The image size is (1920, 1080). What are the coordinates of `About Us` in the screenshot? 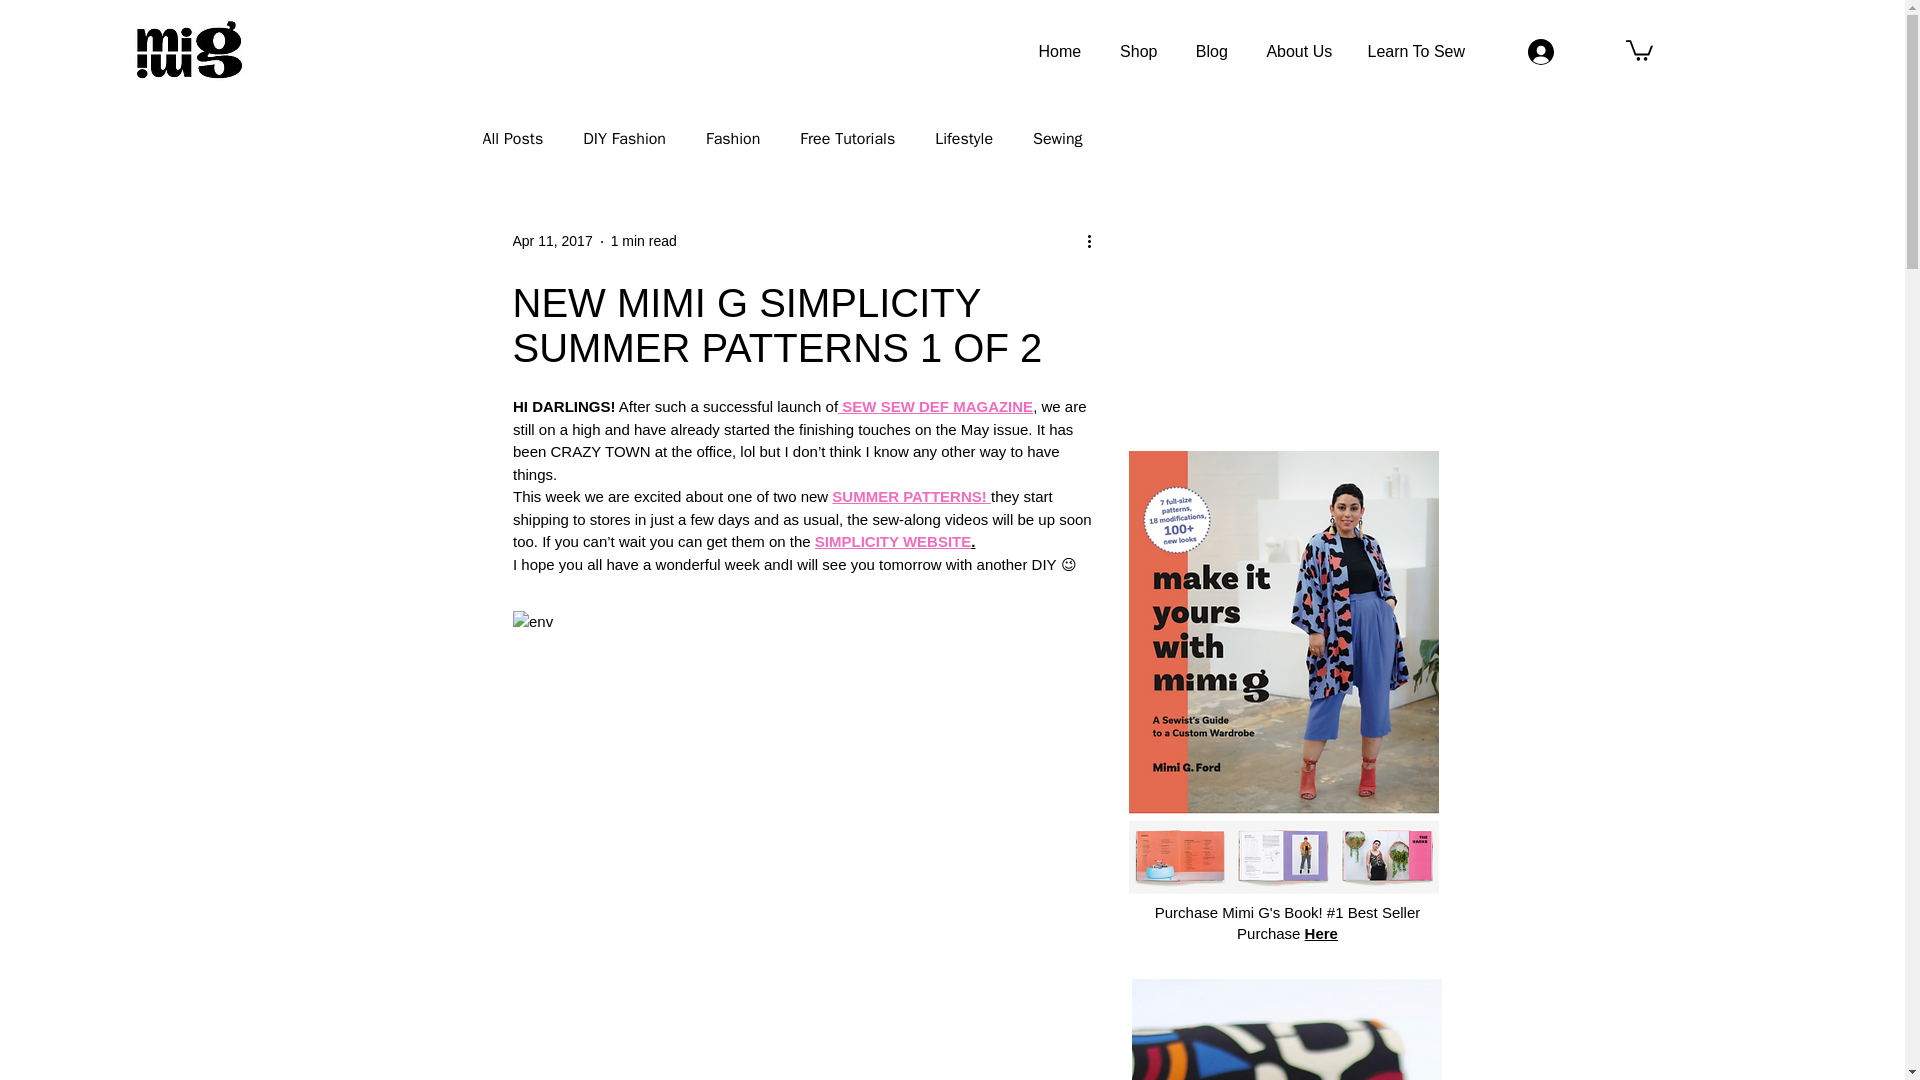 It's located at (1298, 52).